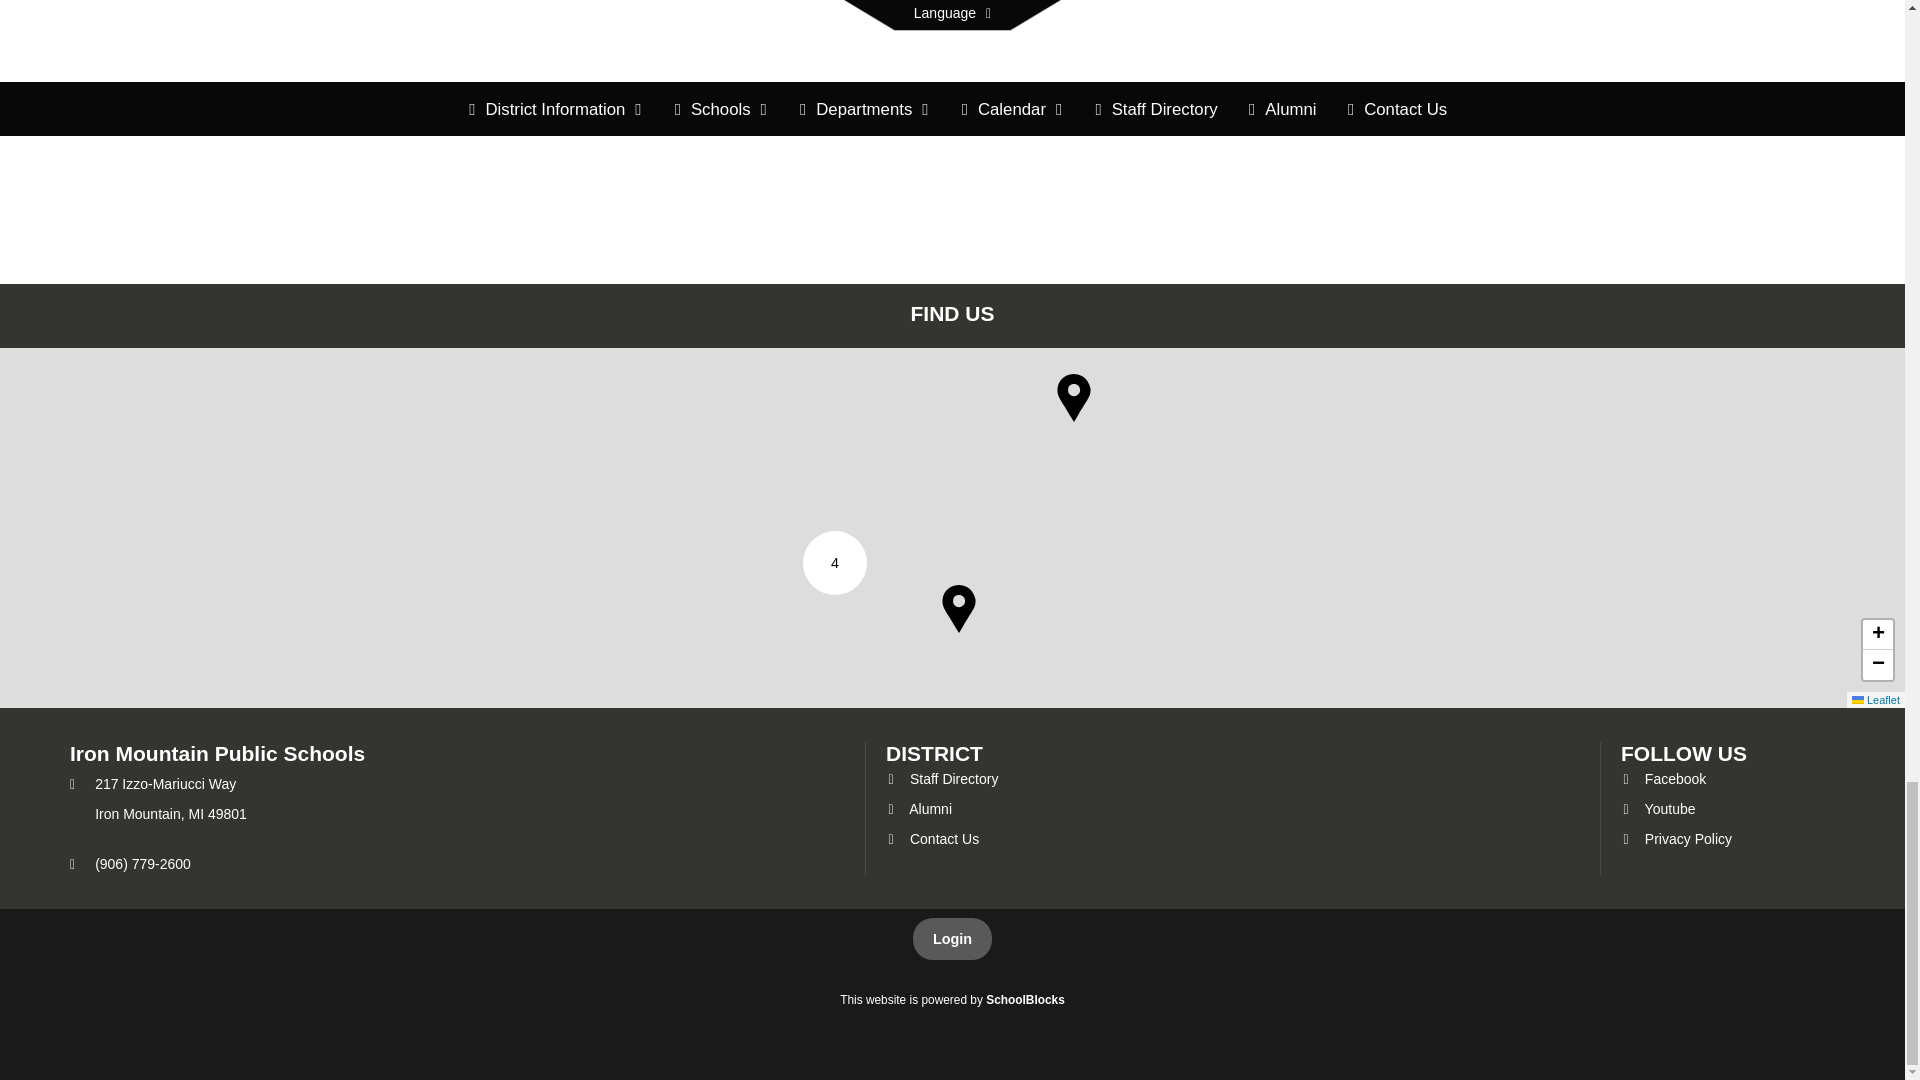  I want to click on Zoom in, so click(1878, 634).